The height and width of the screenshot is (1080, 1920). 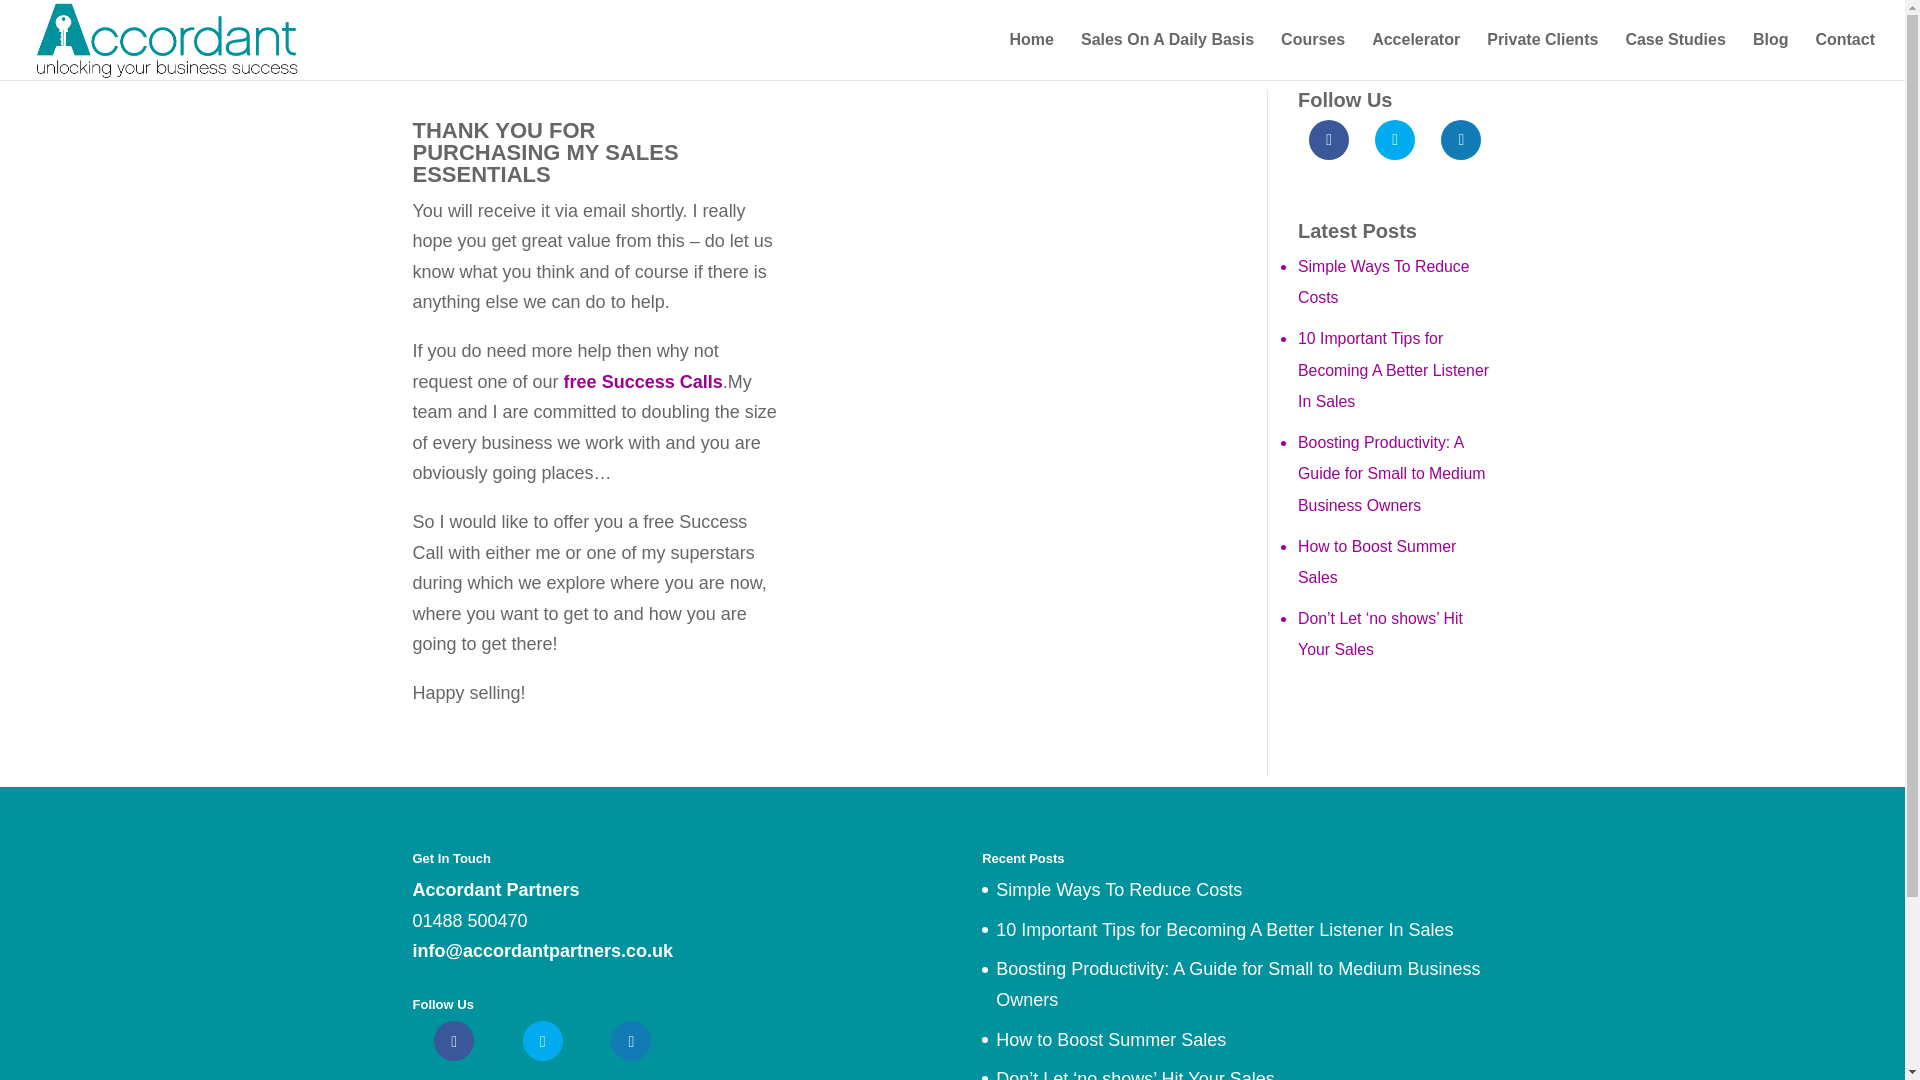 What do you see at coordinates (1393, 370) in the screenshot?
I see `10 Important Tips for Becoming A Better Listener In Sales` at bounding box center [1393, 370].